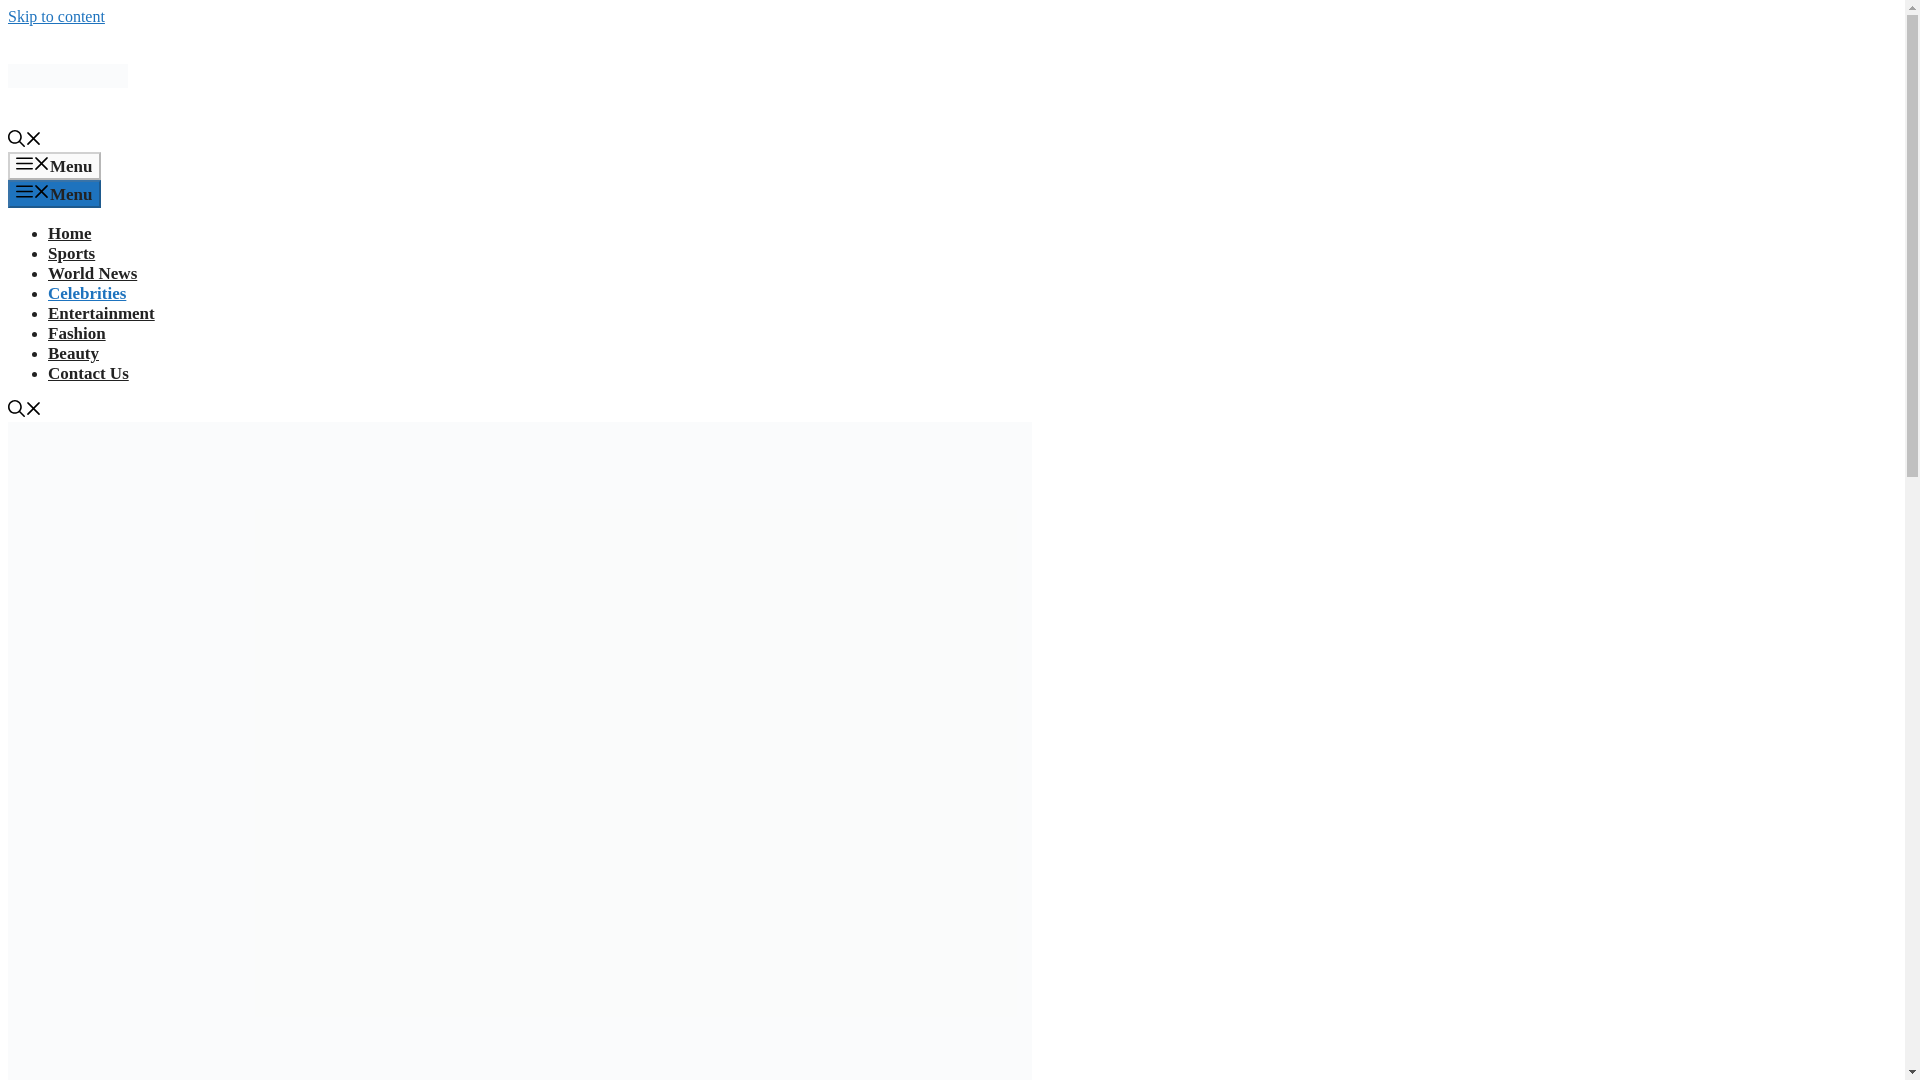 Image resolution: width=1920 pixels, height=1080 pixels. I want to click on Home, so click(69, 233).